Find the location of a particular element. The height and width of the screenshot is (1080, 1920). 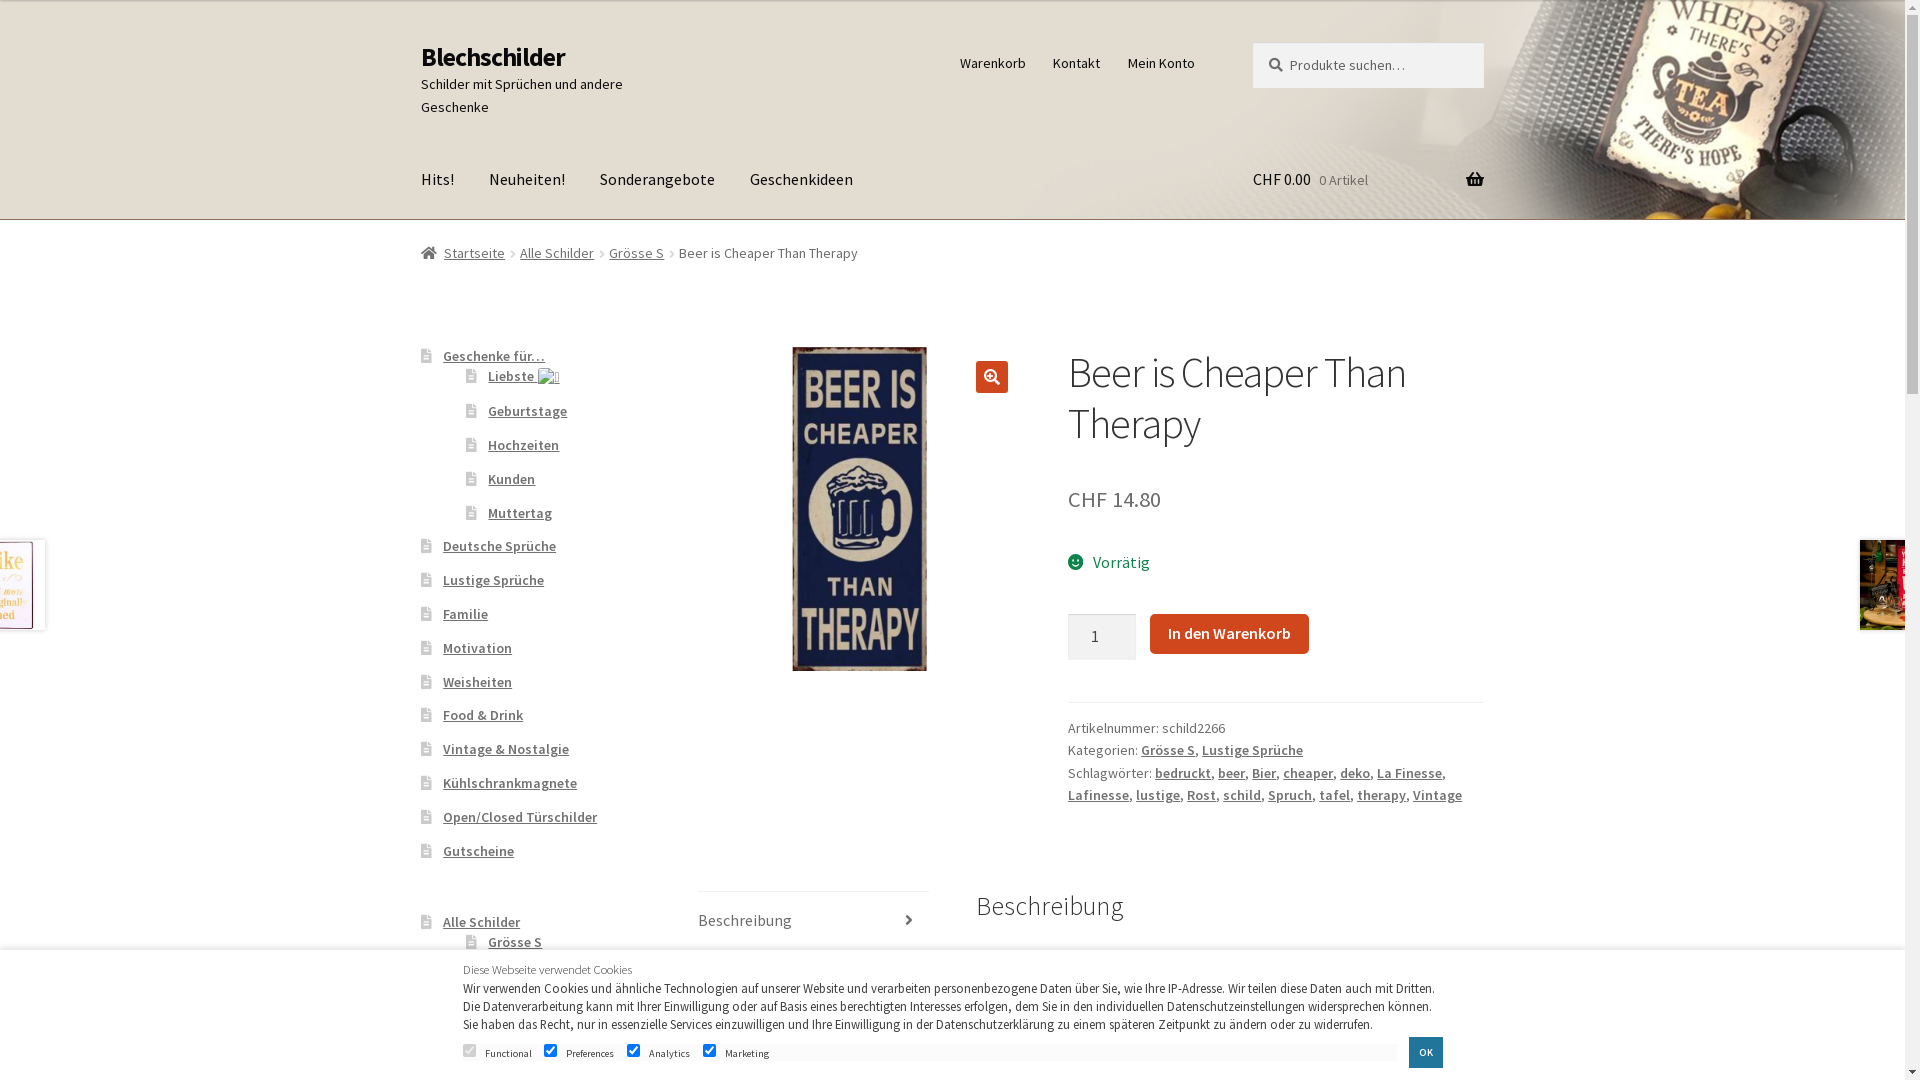

Rost is located at coordinates (1202, 795).